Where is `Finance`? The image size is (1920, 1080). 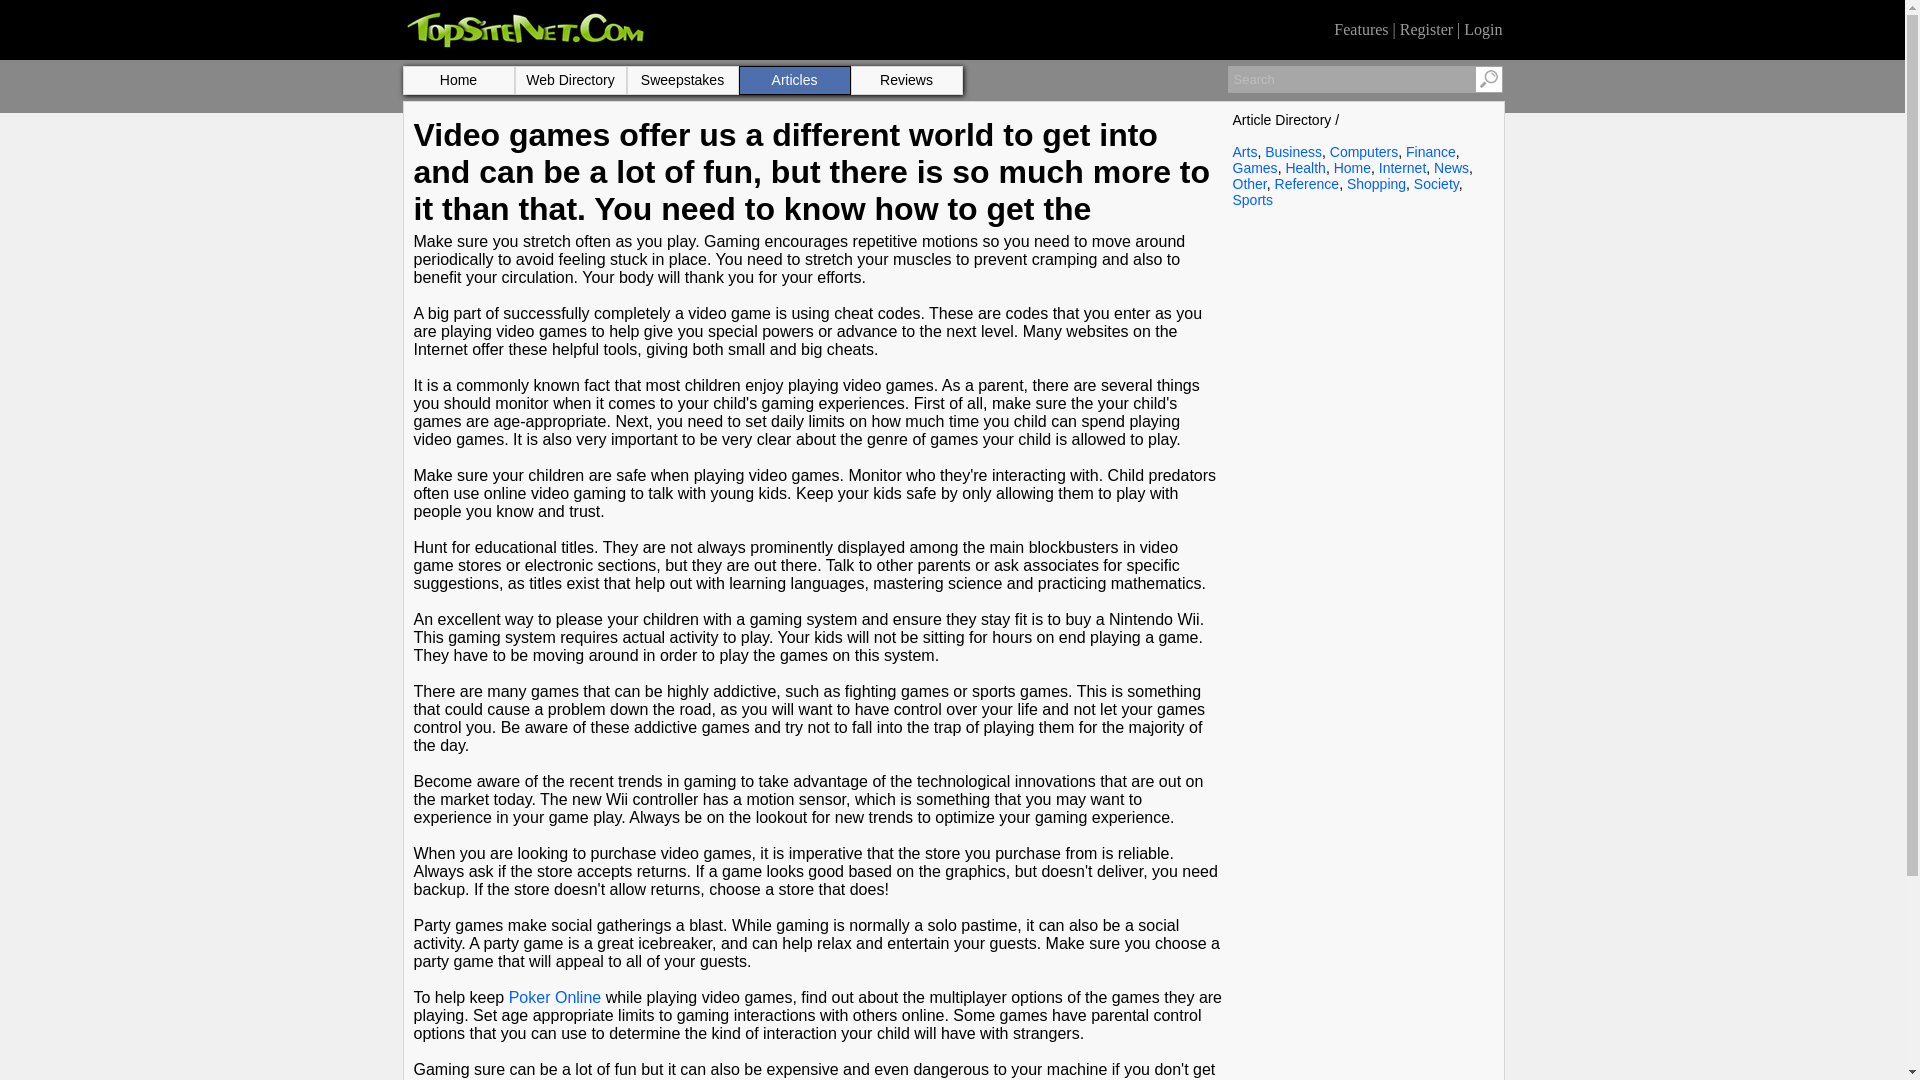 Finance is located at coordinates (1430, 151).